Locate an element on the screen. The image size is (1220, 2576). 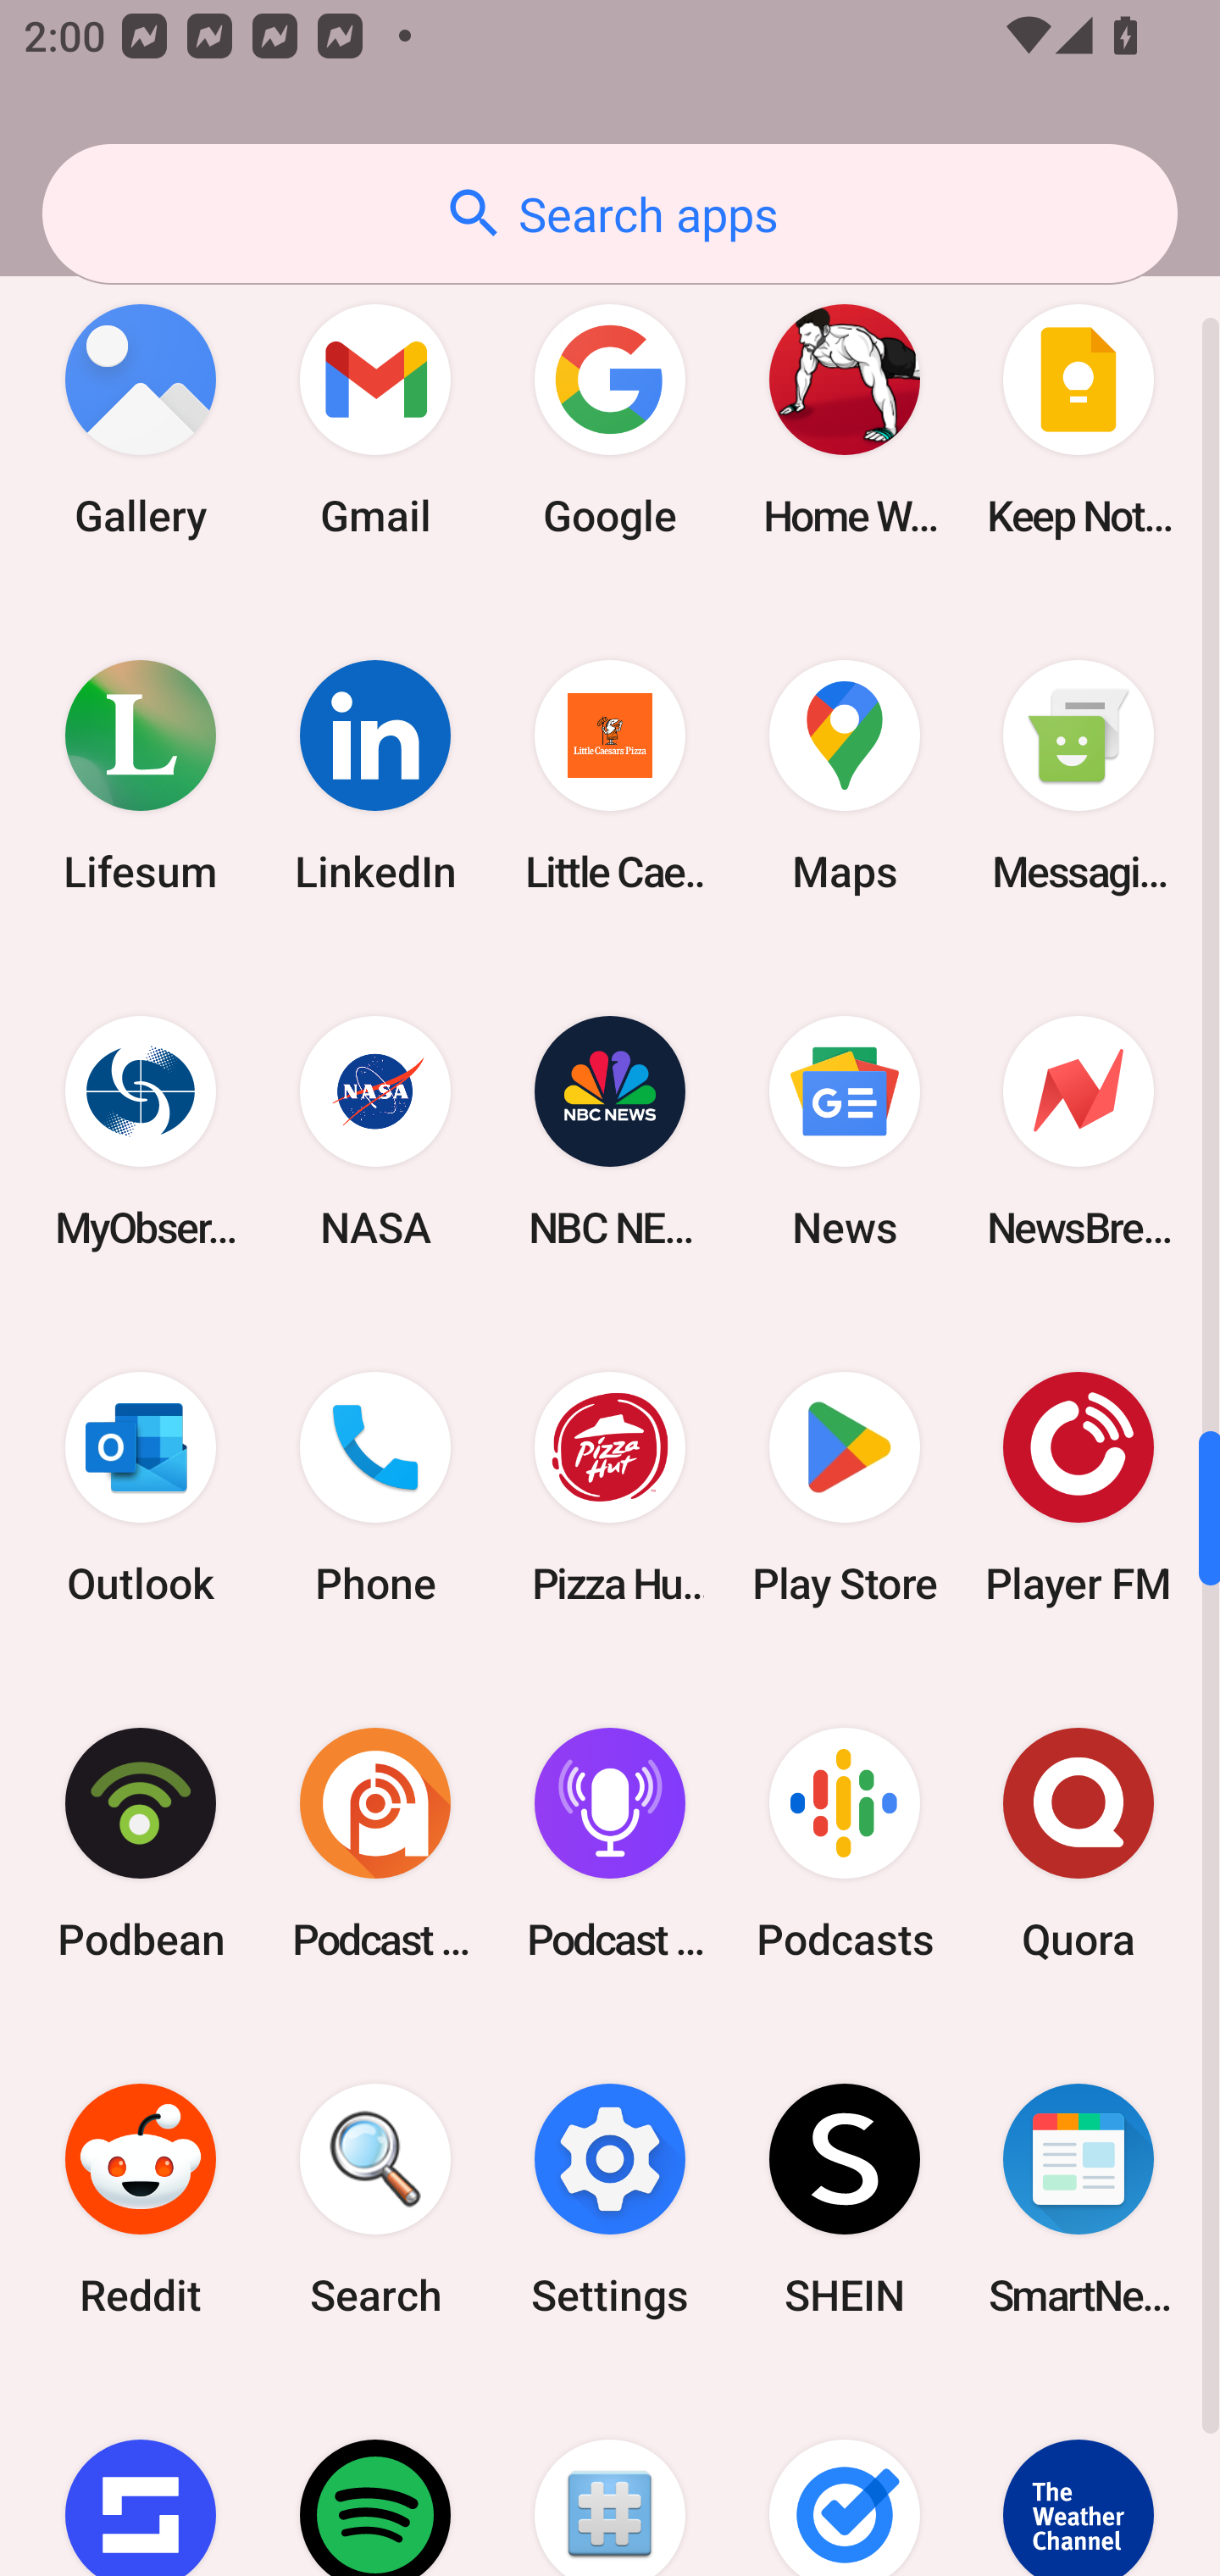
  Search apps is located at coordinates (610, 214).